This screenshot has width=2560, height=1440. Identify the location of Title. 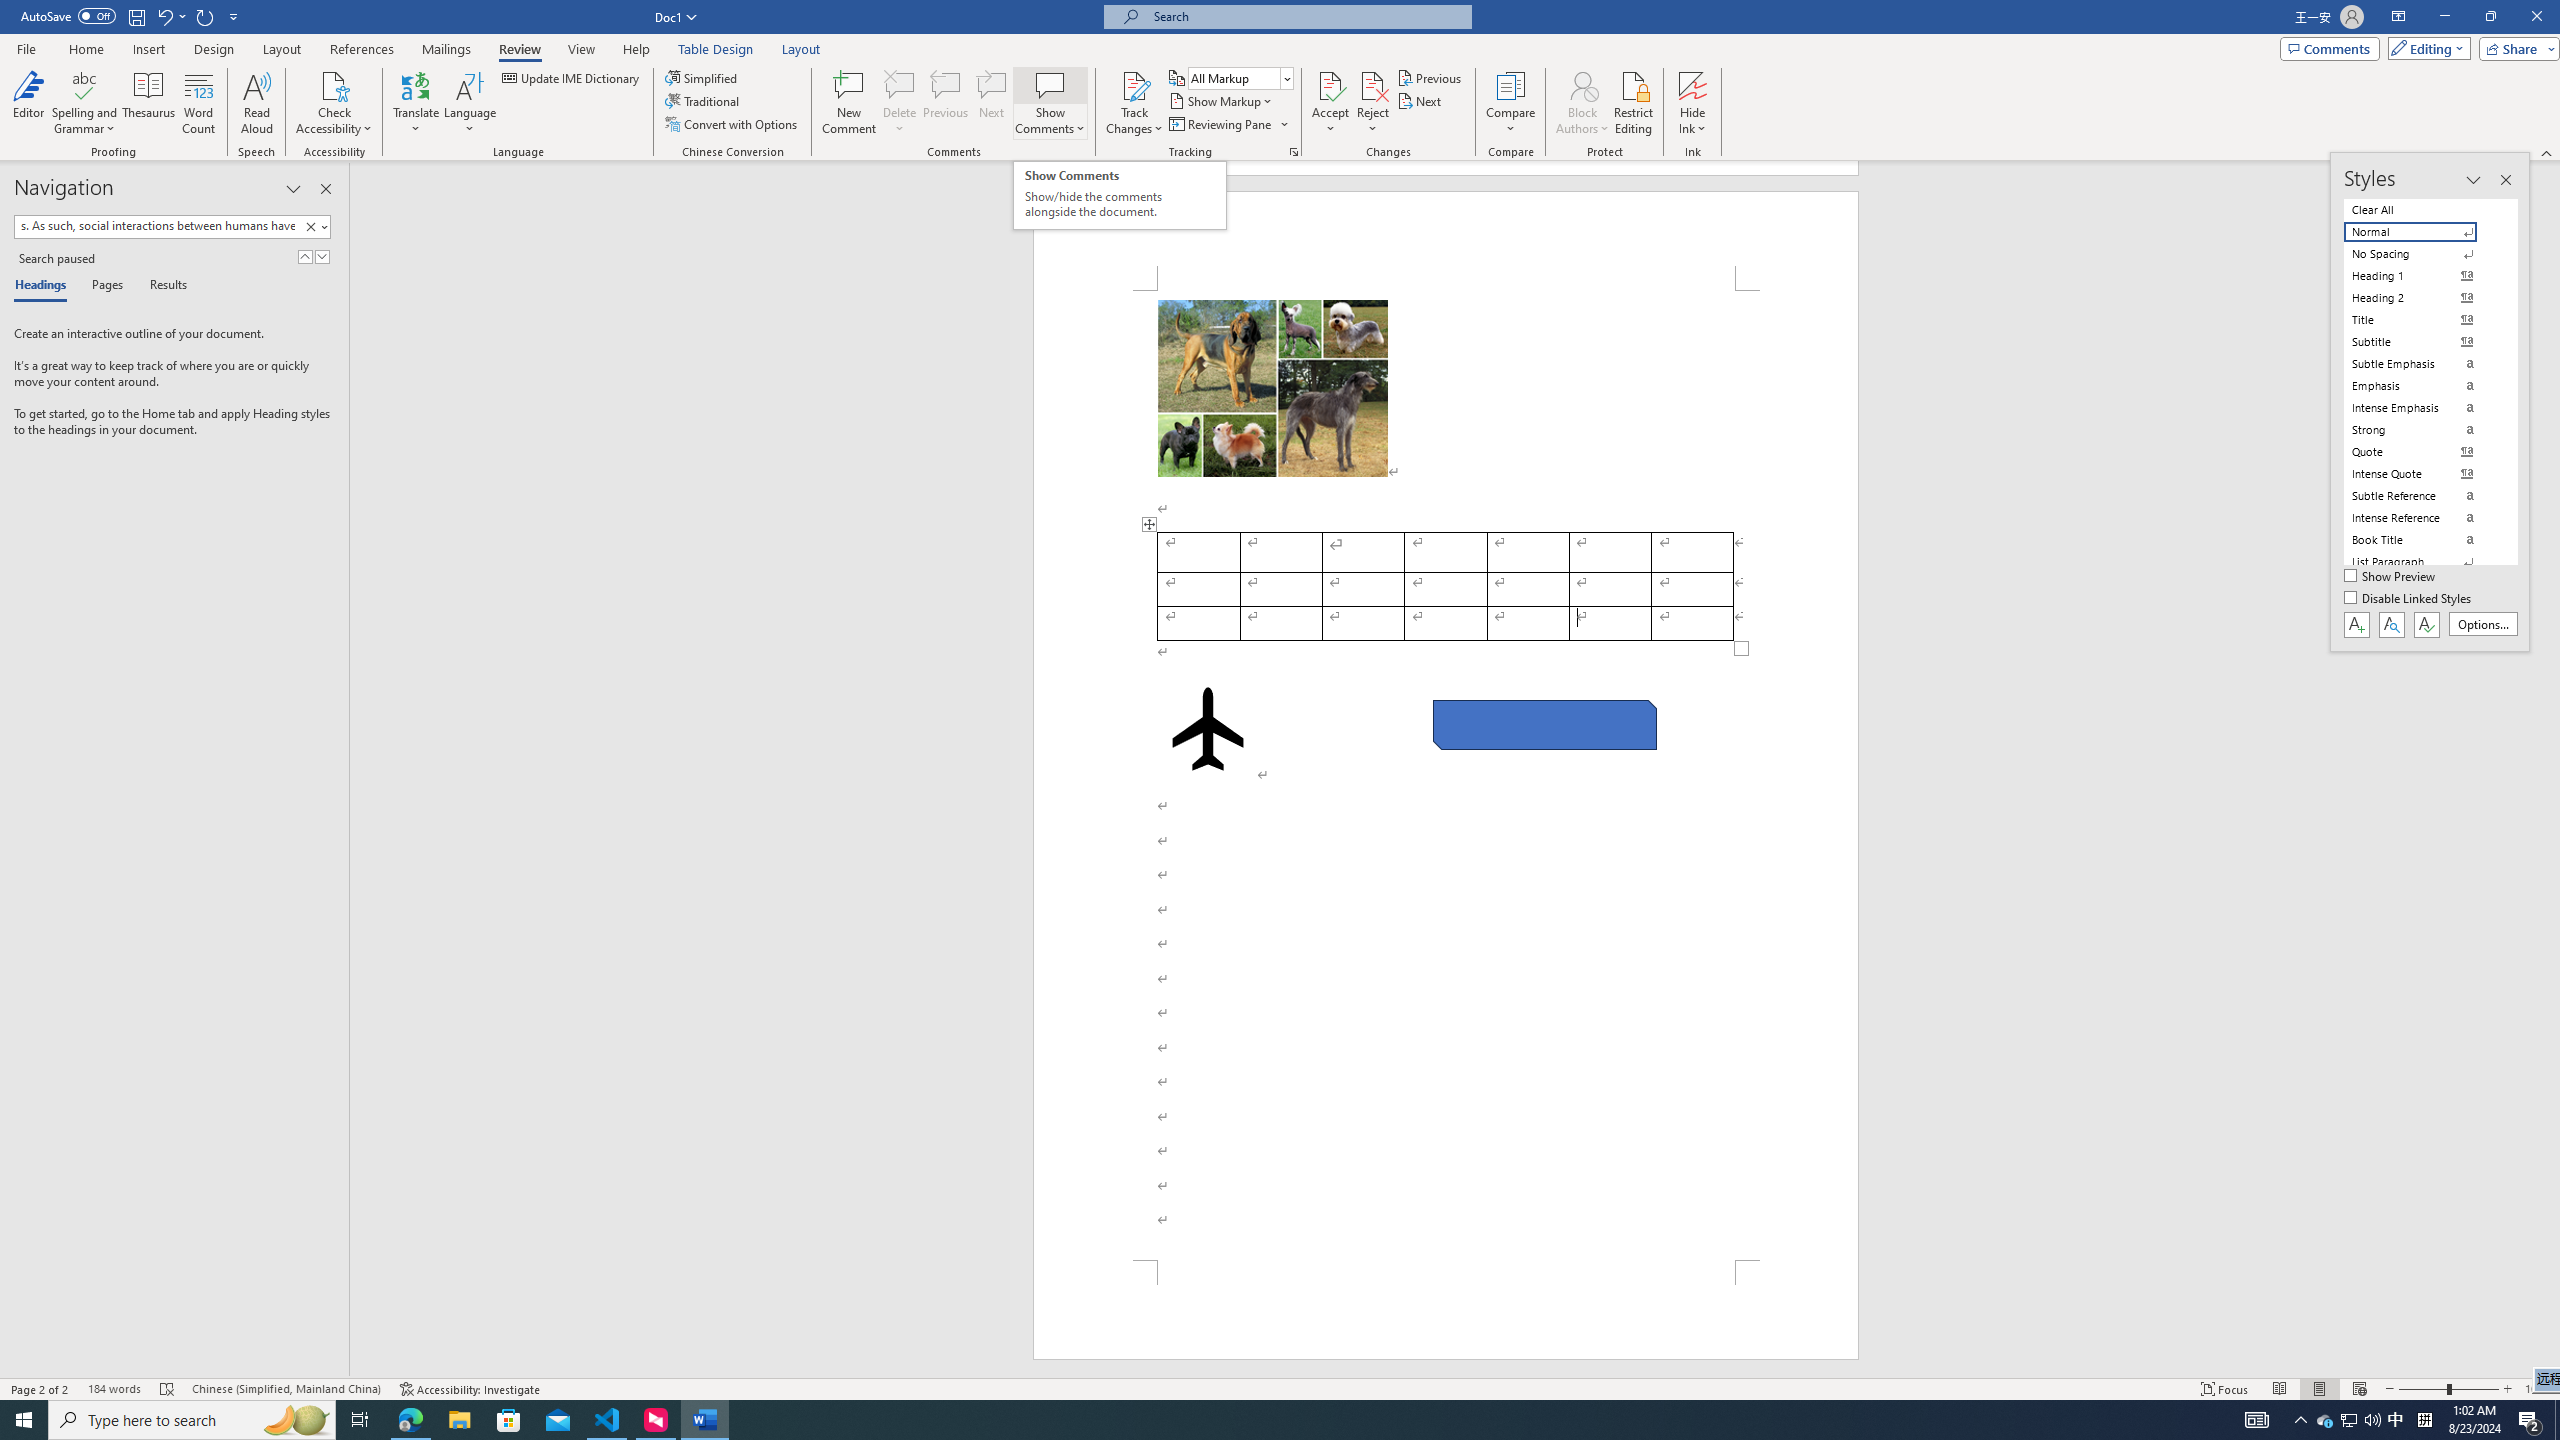
(2422, 320).